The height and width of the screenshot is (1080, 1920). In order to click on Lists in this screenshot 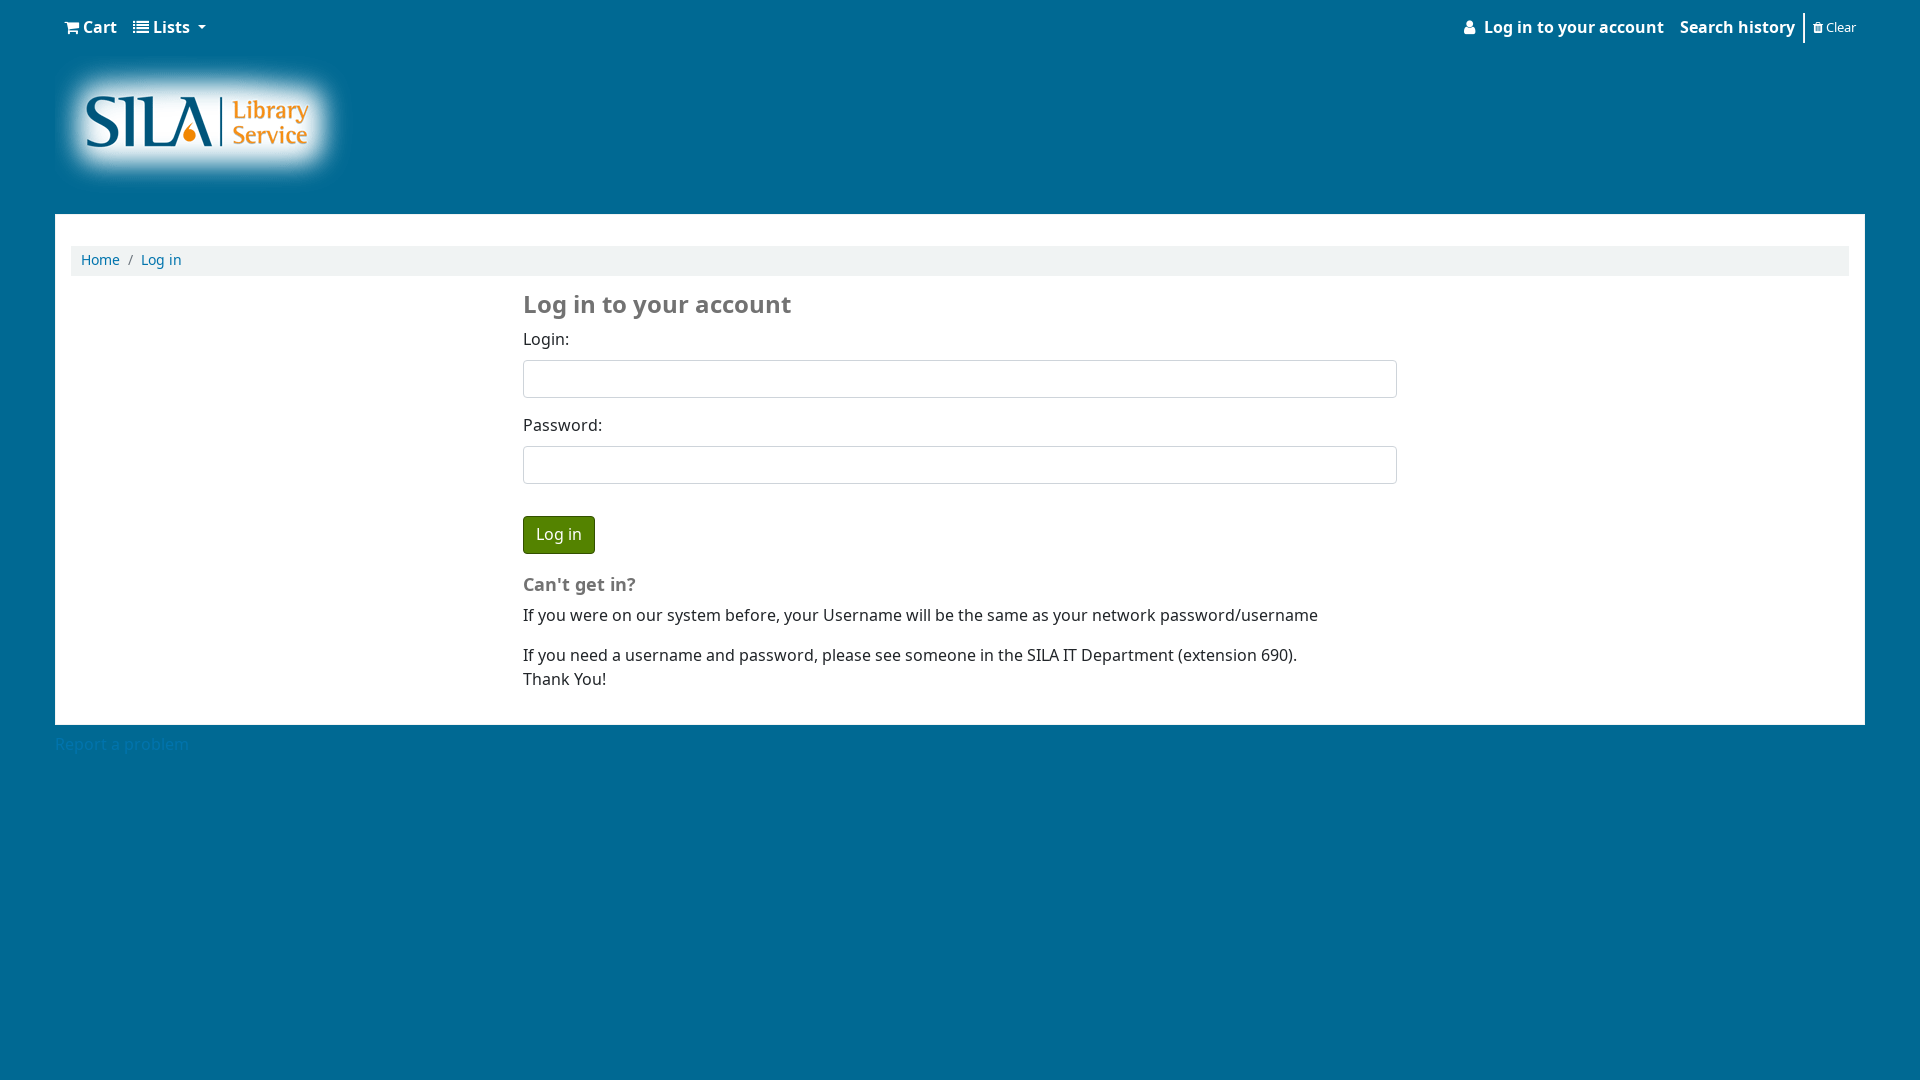, I will do `click(170, 28)`.